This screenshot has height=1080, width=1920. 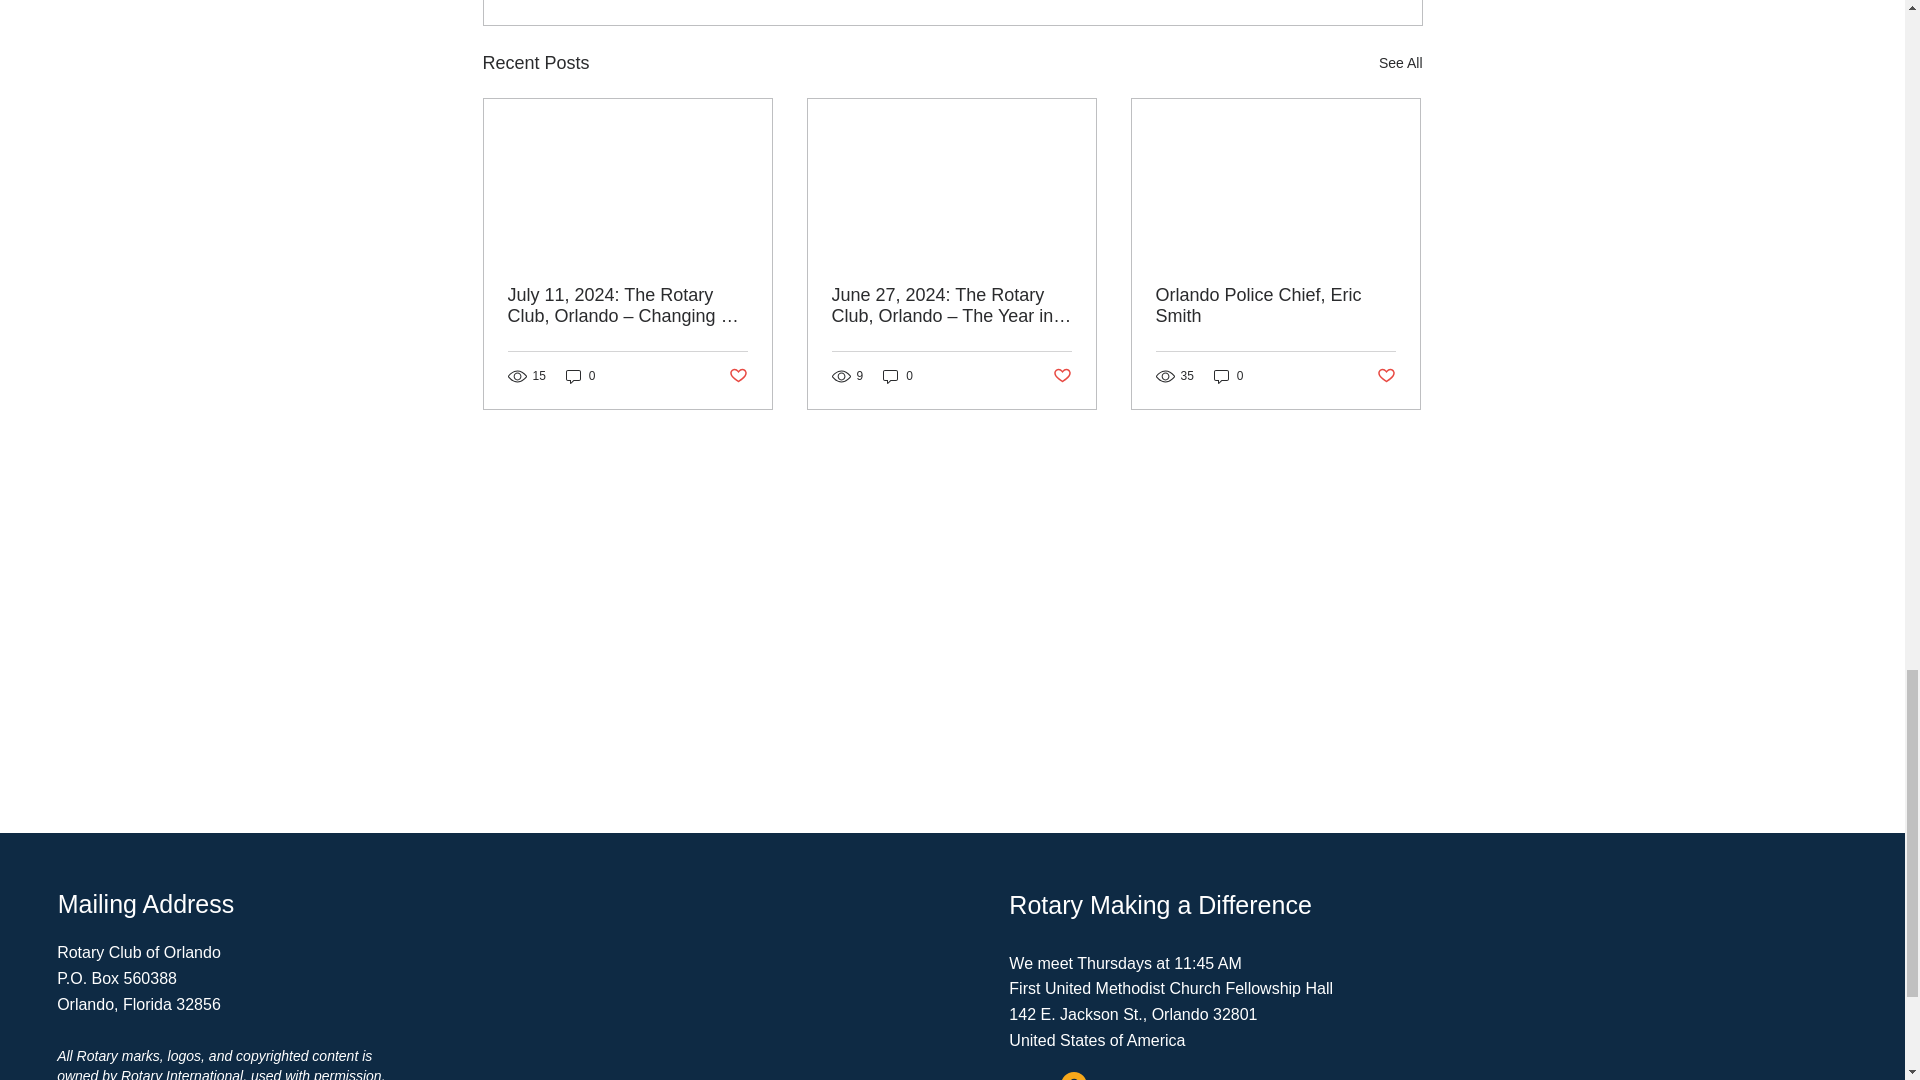 I want to click on 0, so click(x=580, y=376).